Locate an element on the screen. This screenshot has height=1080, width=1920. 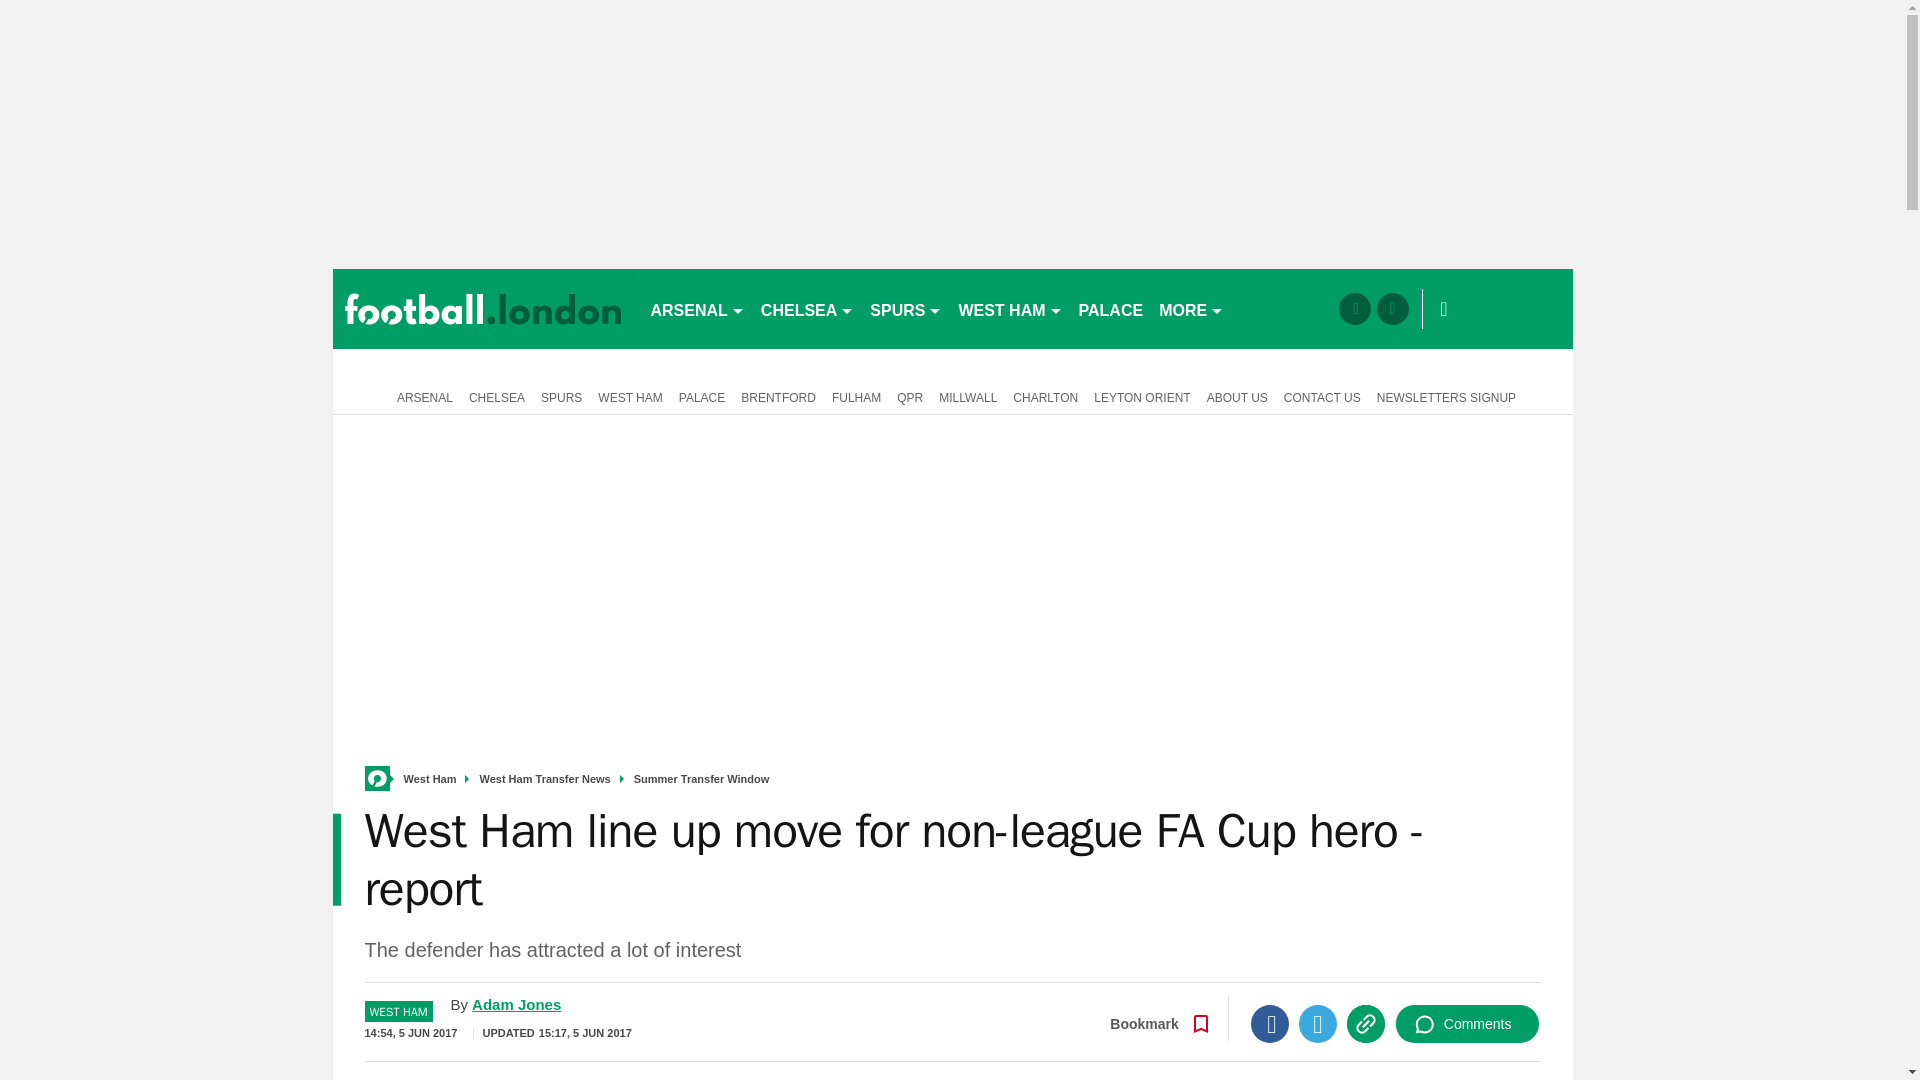
CHELSEA is located at coordinates (807, 308).